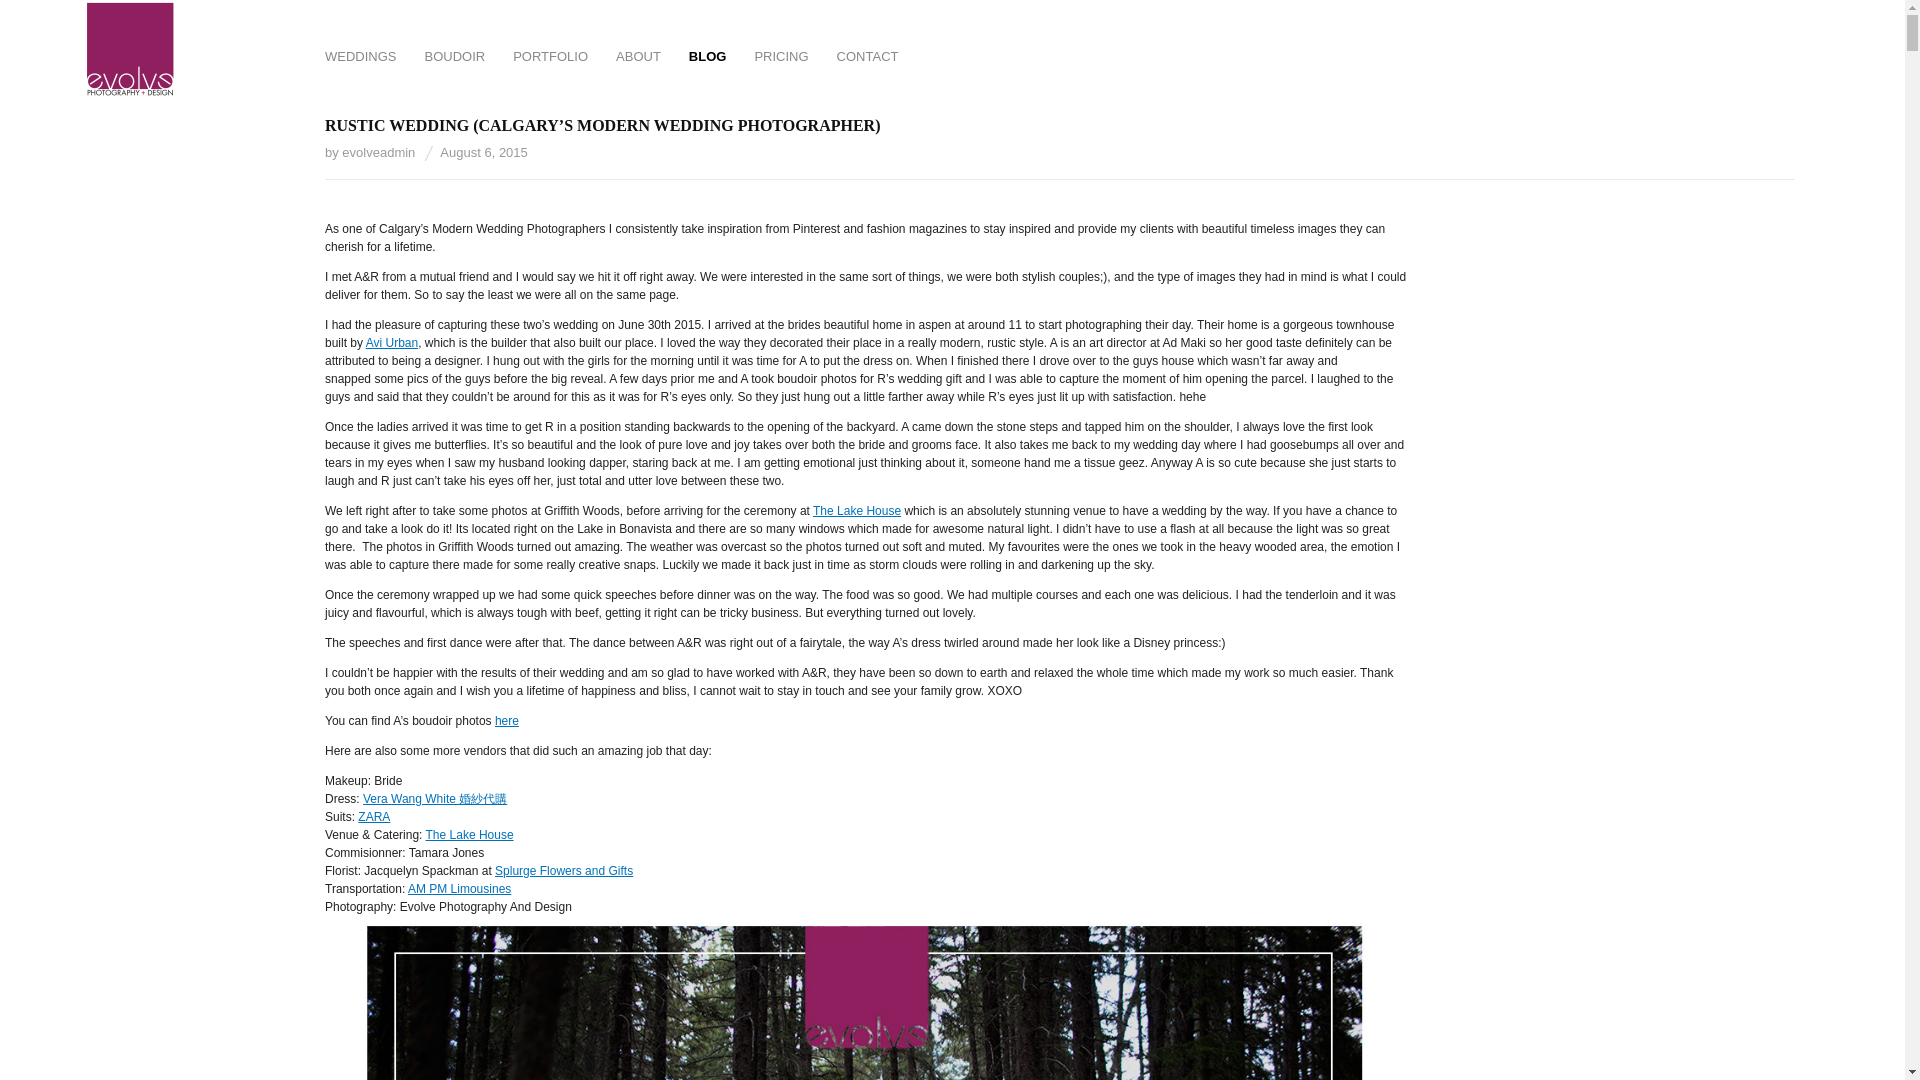  What do you see at coordinates (392, 342) in the screenshot?
I see `Avi Urban` at bounding box center [392, 342].